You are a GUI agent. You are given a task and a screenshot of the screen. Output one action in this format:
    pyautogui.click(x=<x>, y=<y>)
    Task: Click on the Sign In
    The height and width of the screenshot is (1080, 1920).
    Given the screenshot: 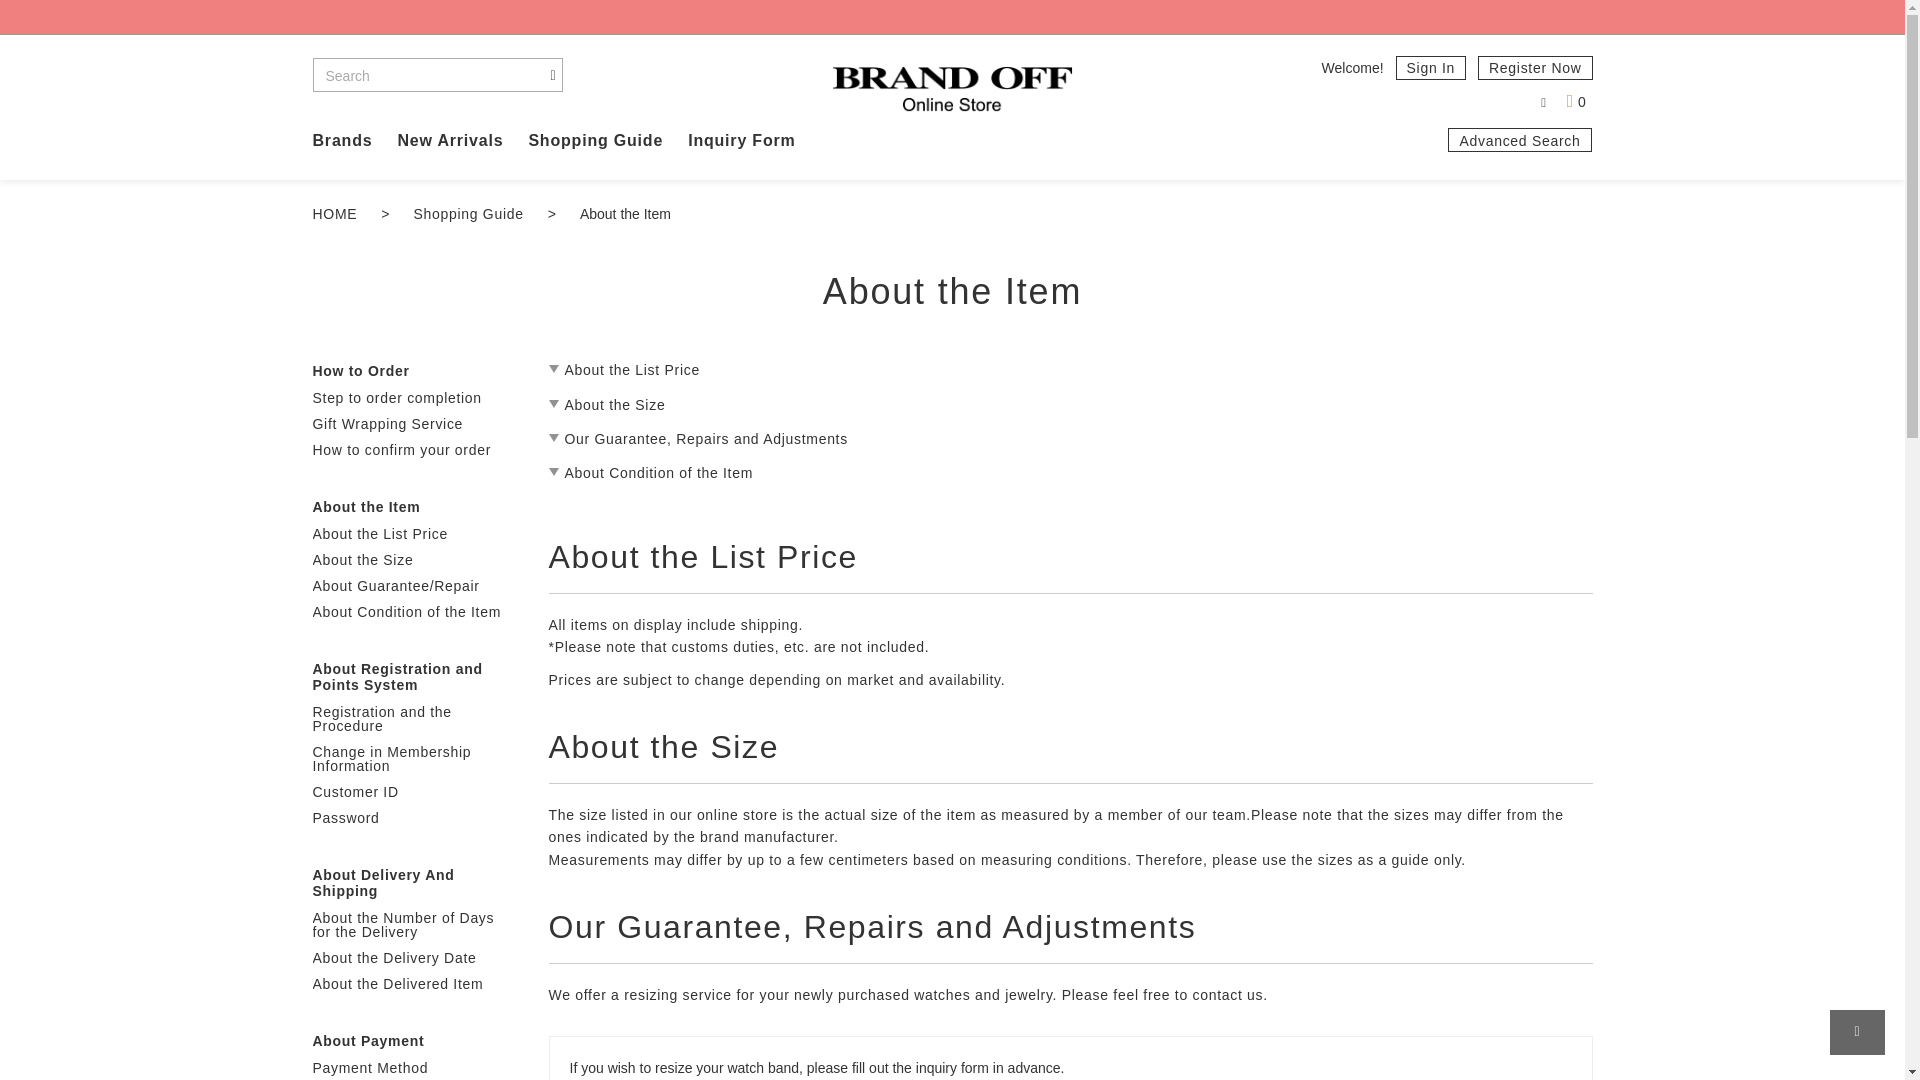 What is the action you would take?
    pyautogui.click(x=1430, y=68)
    